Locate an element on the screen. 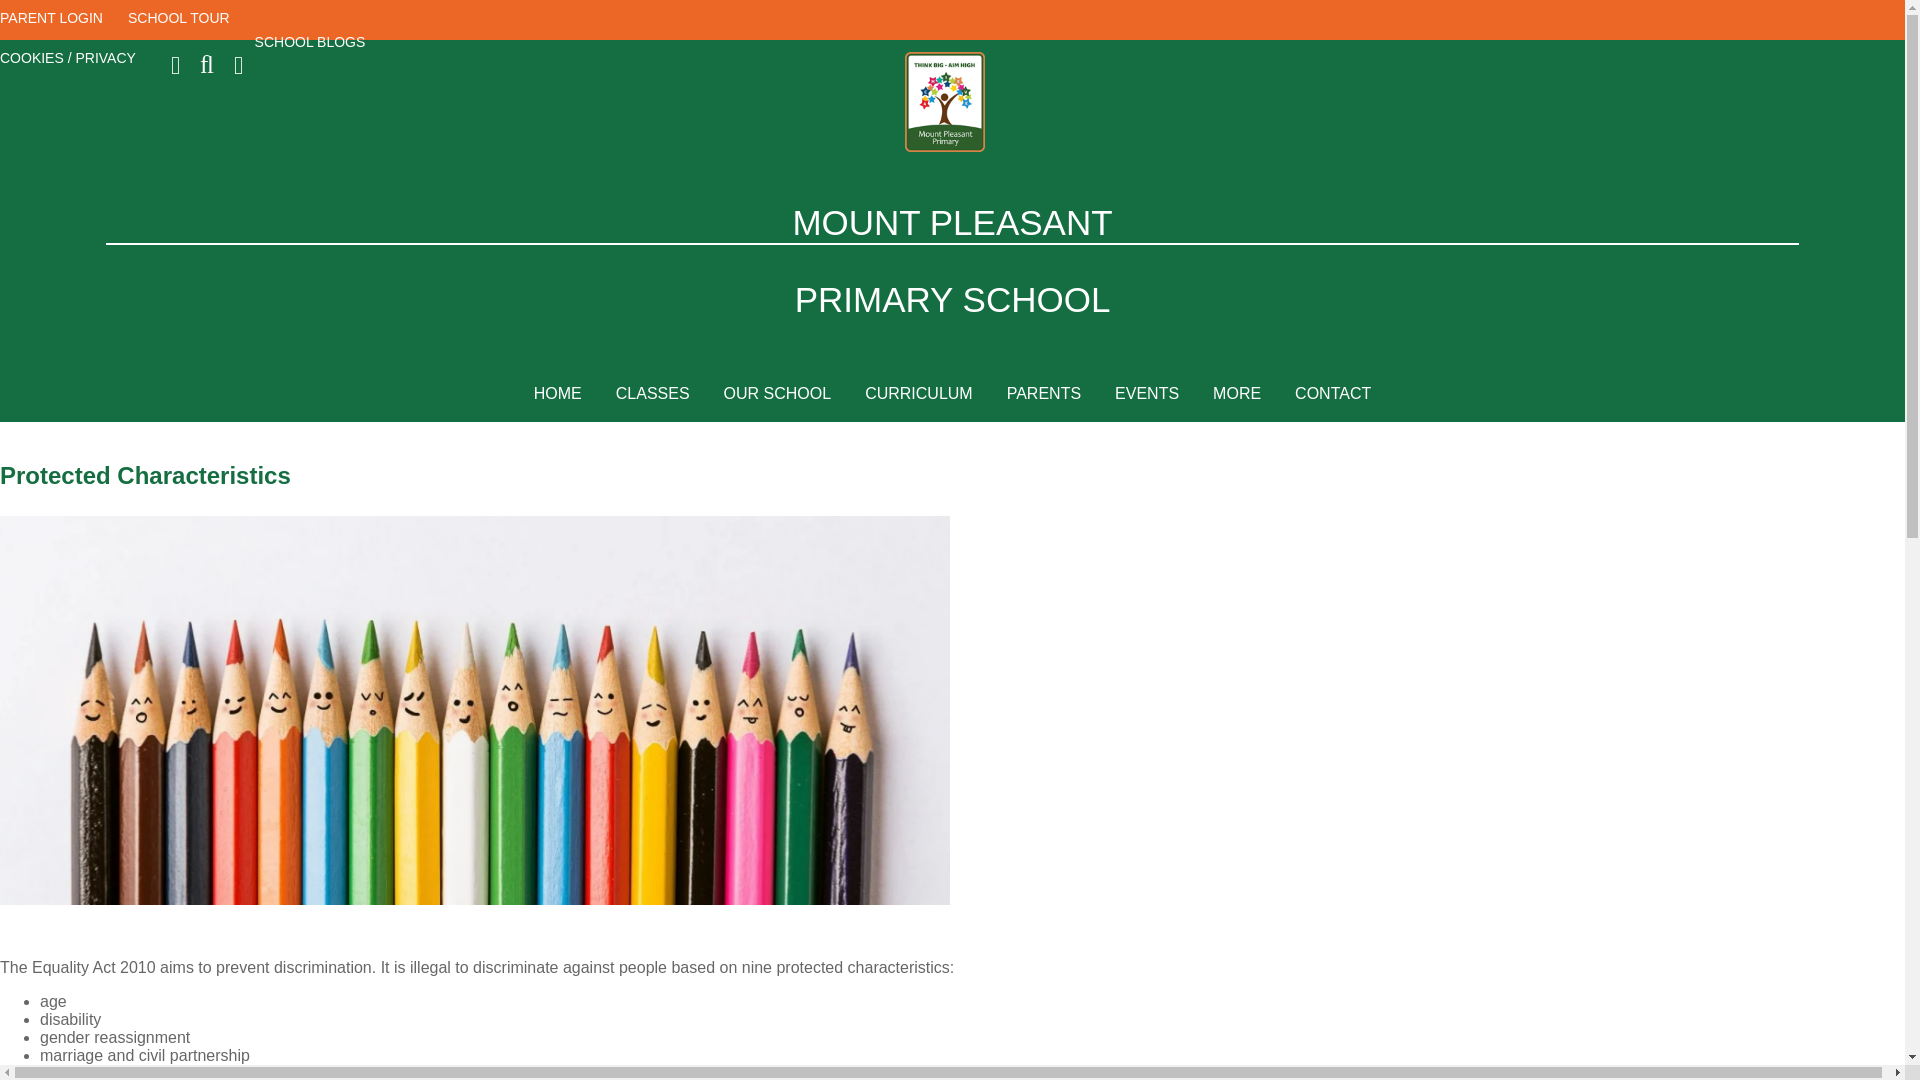 The width and height of the screenshot is (1920, 1080). SCHOOL BLOGS is located at coordinates (316, 42).